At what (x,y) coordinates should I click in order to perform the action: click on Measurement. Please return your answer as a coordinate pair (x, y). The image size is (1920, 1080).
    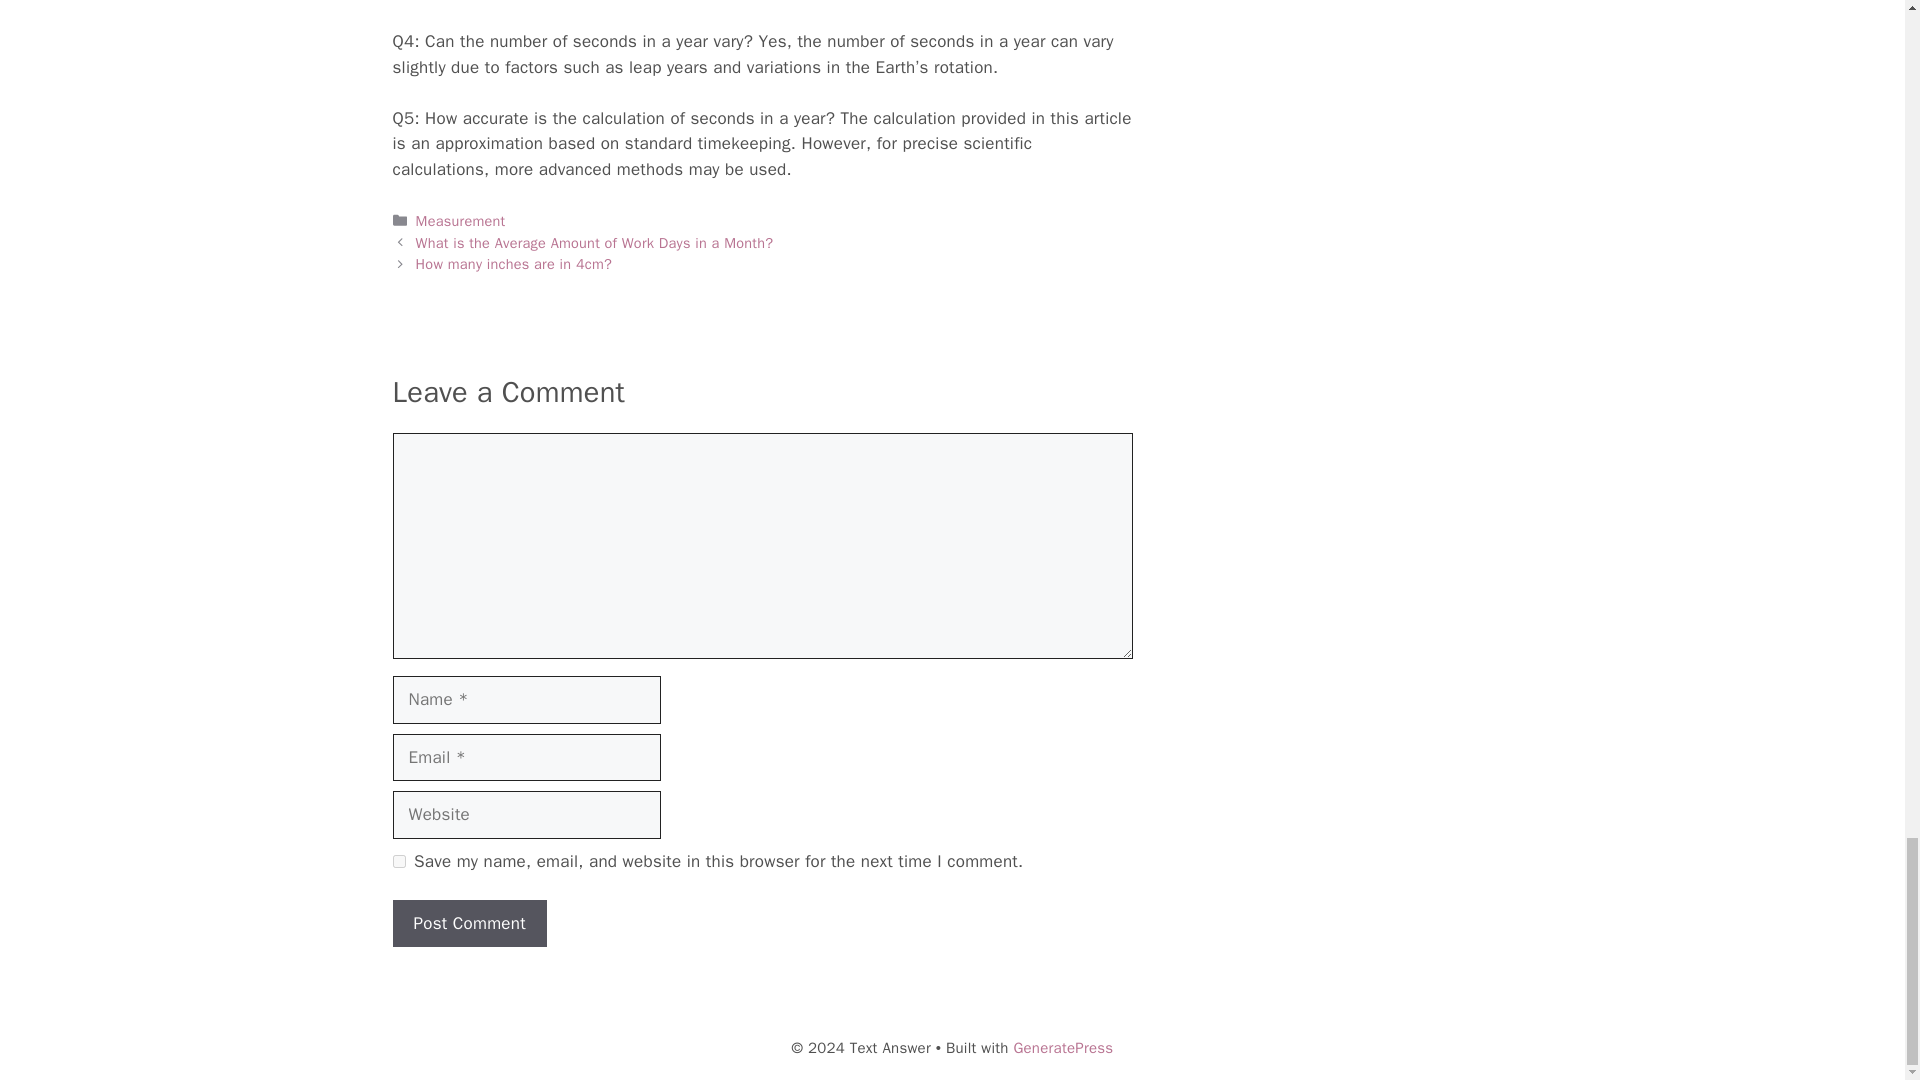
    Looking at the image, I should click on (461, 220).